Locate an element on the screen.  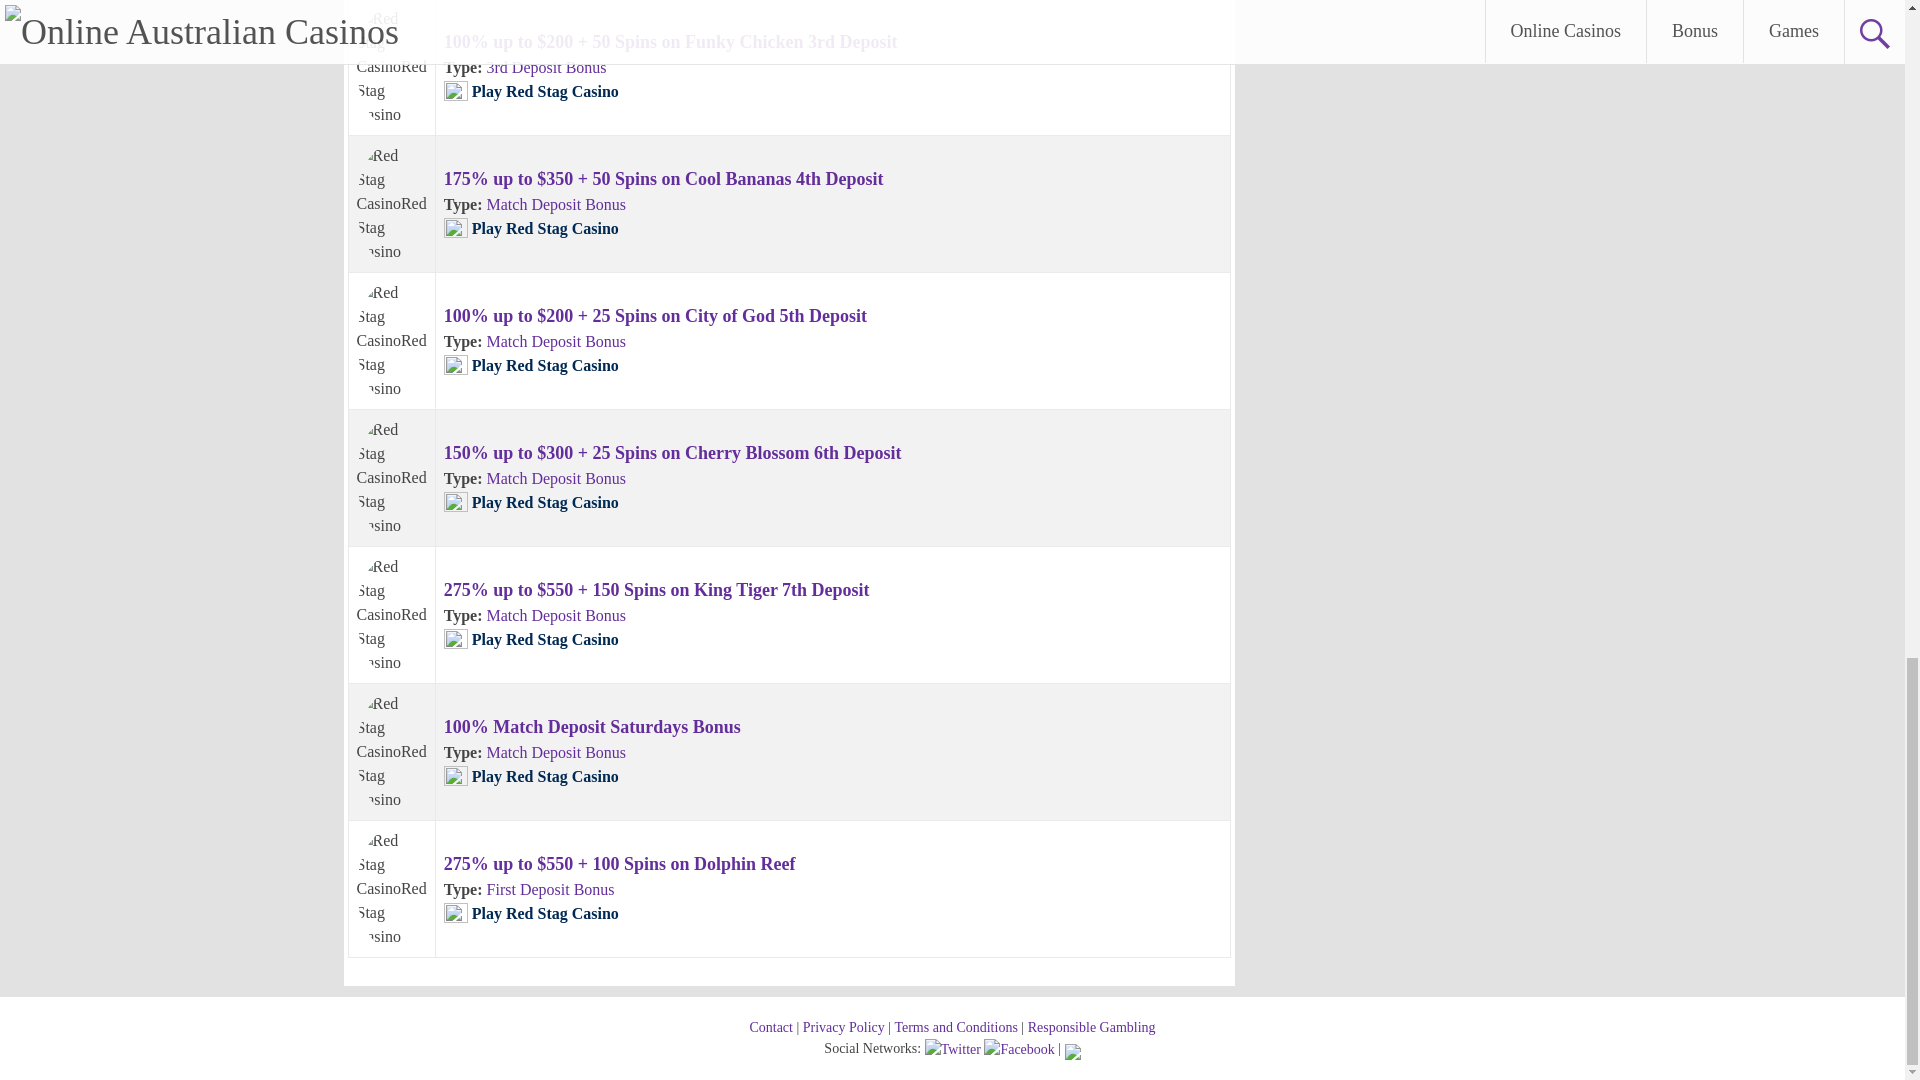
3rd Deposit Bonus is located at coordinates (546, 67).